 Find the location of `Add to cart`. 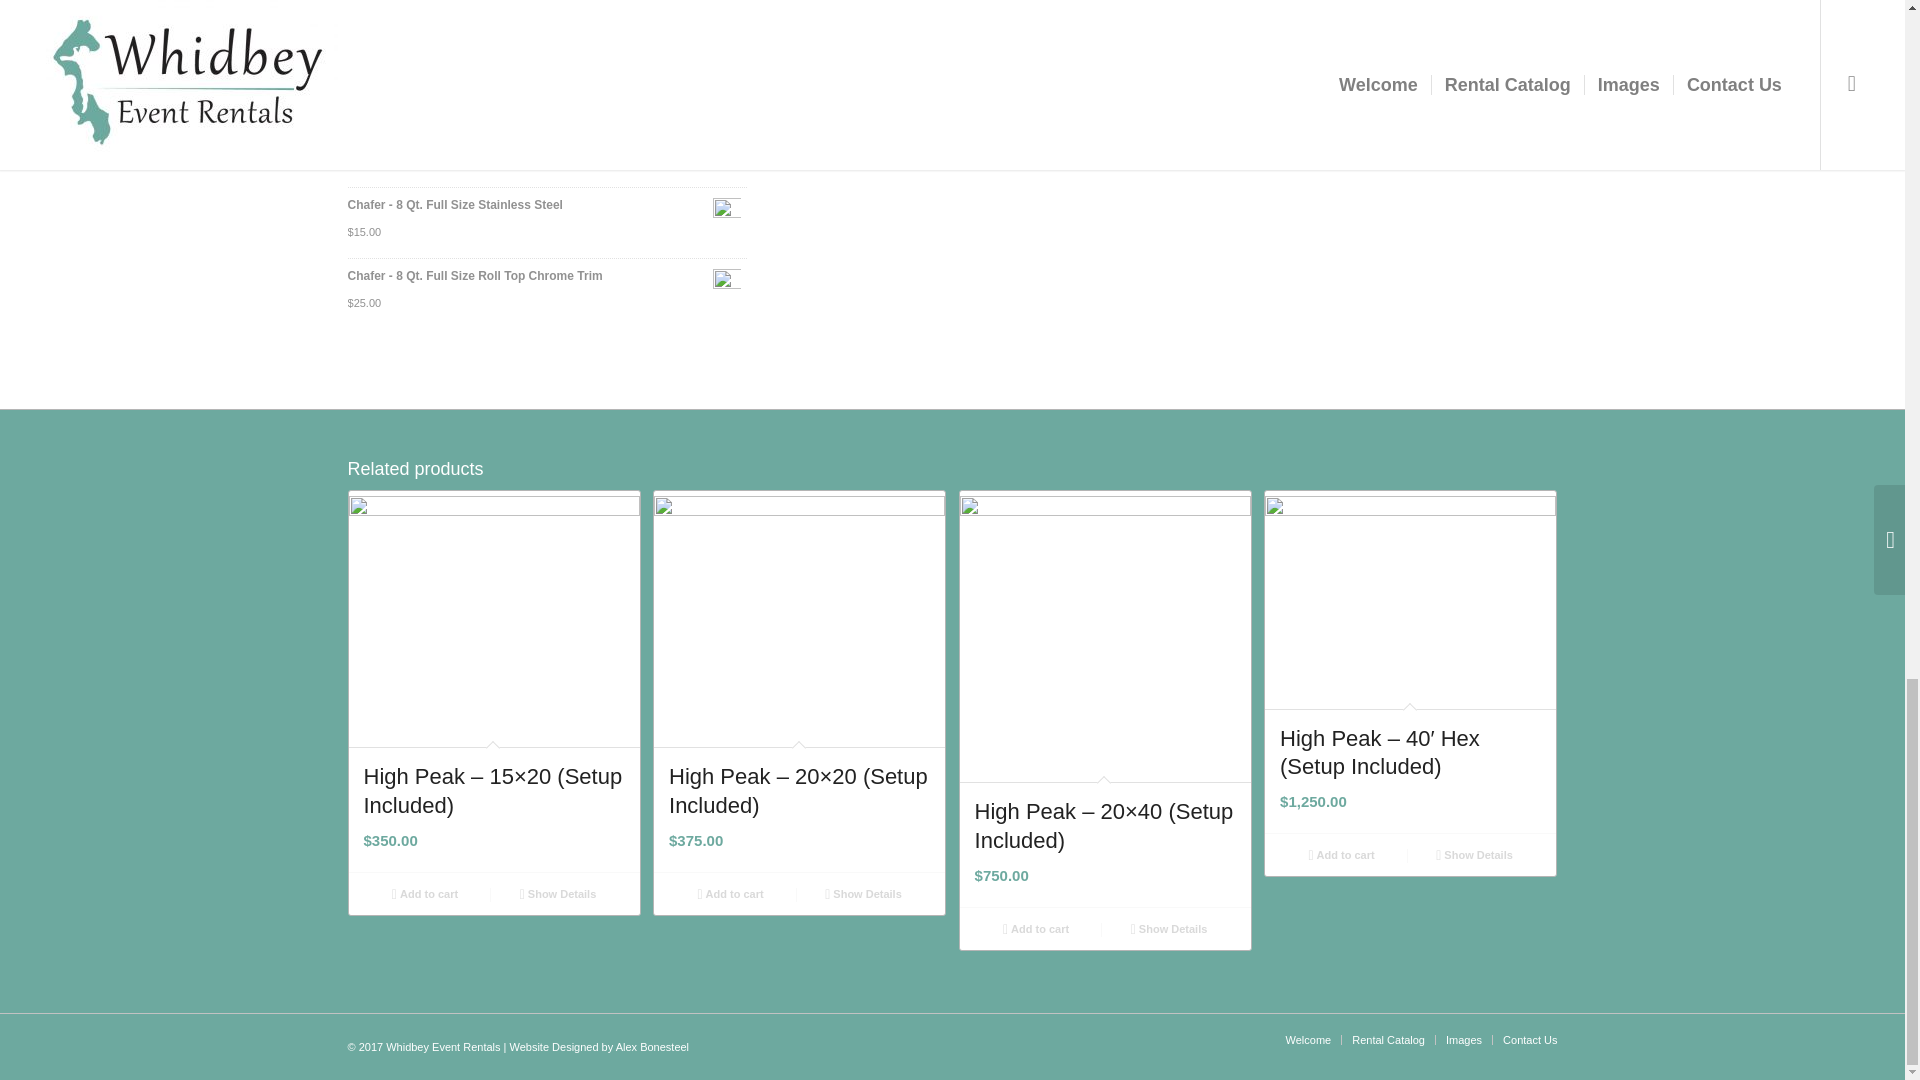

Add to cart is located at coordinates (1036, 928).